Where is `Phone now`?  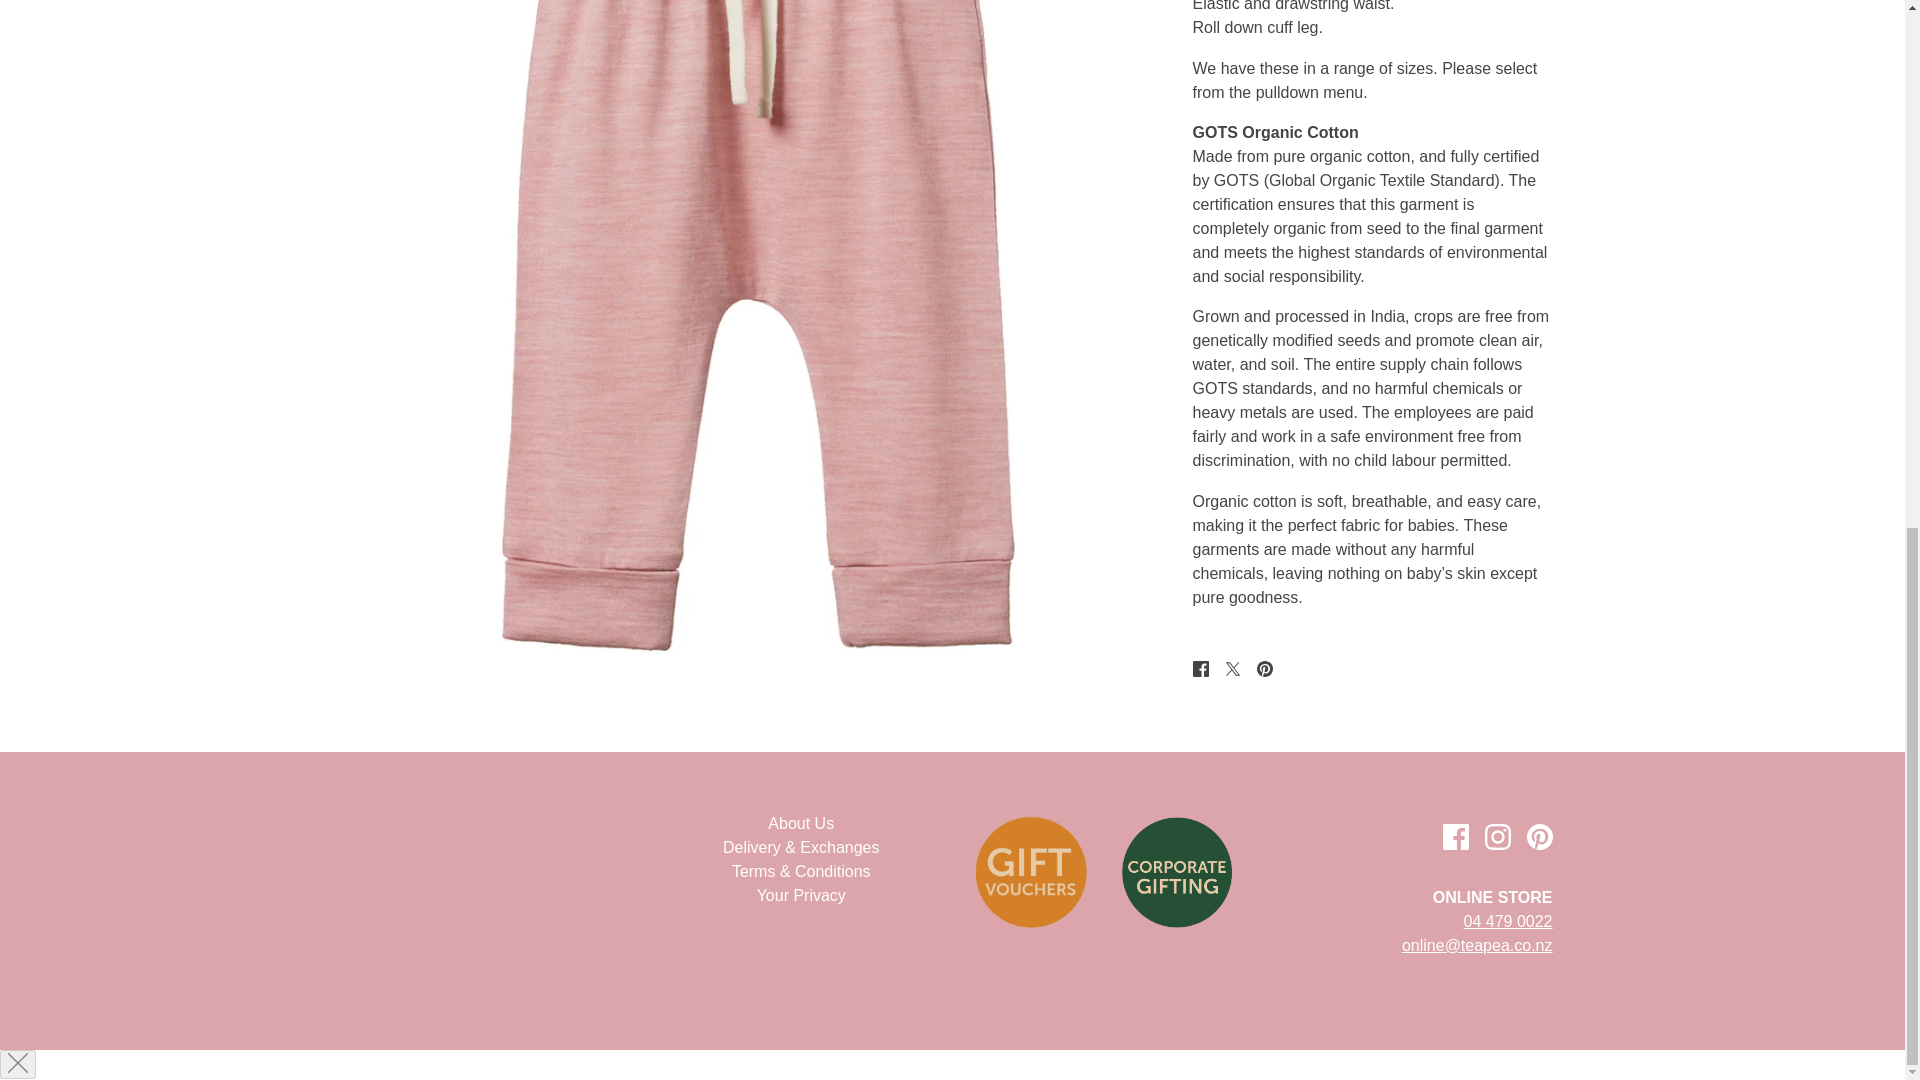 Phone now is located at coordinates (1508, 920).